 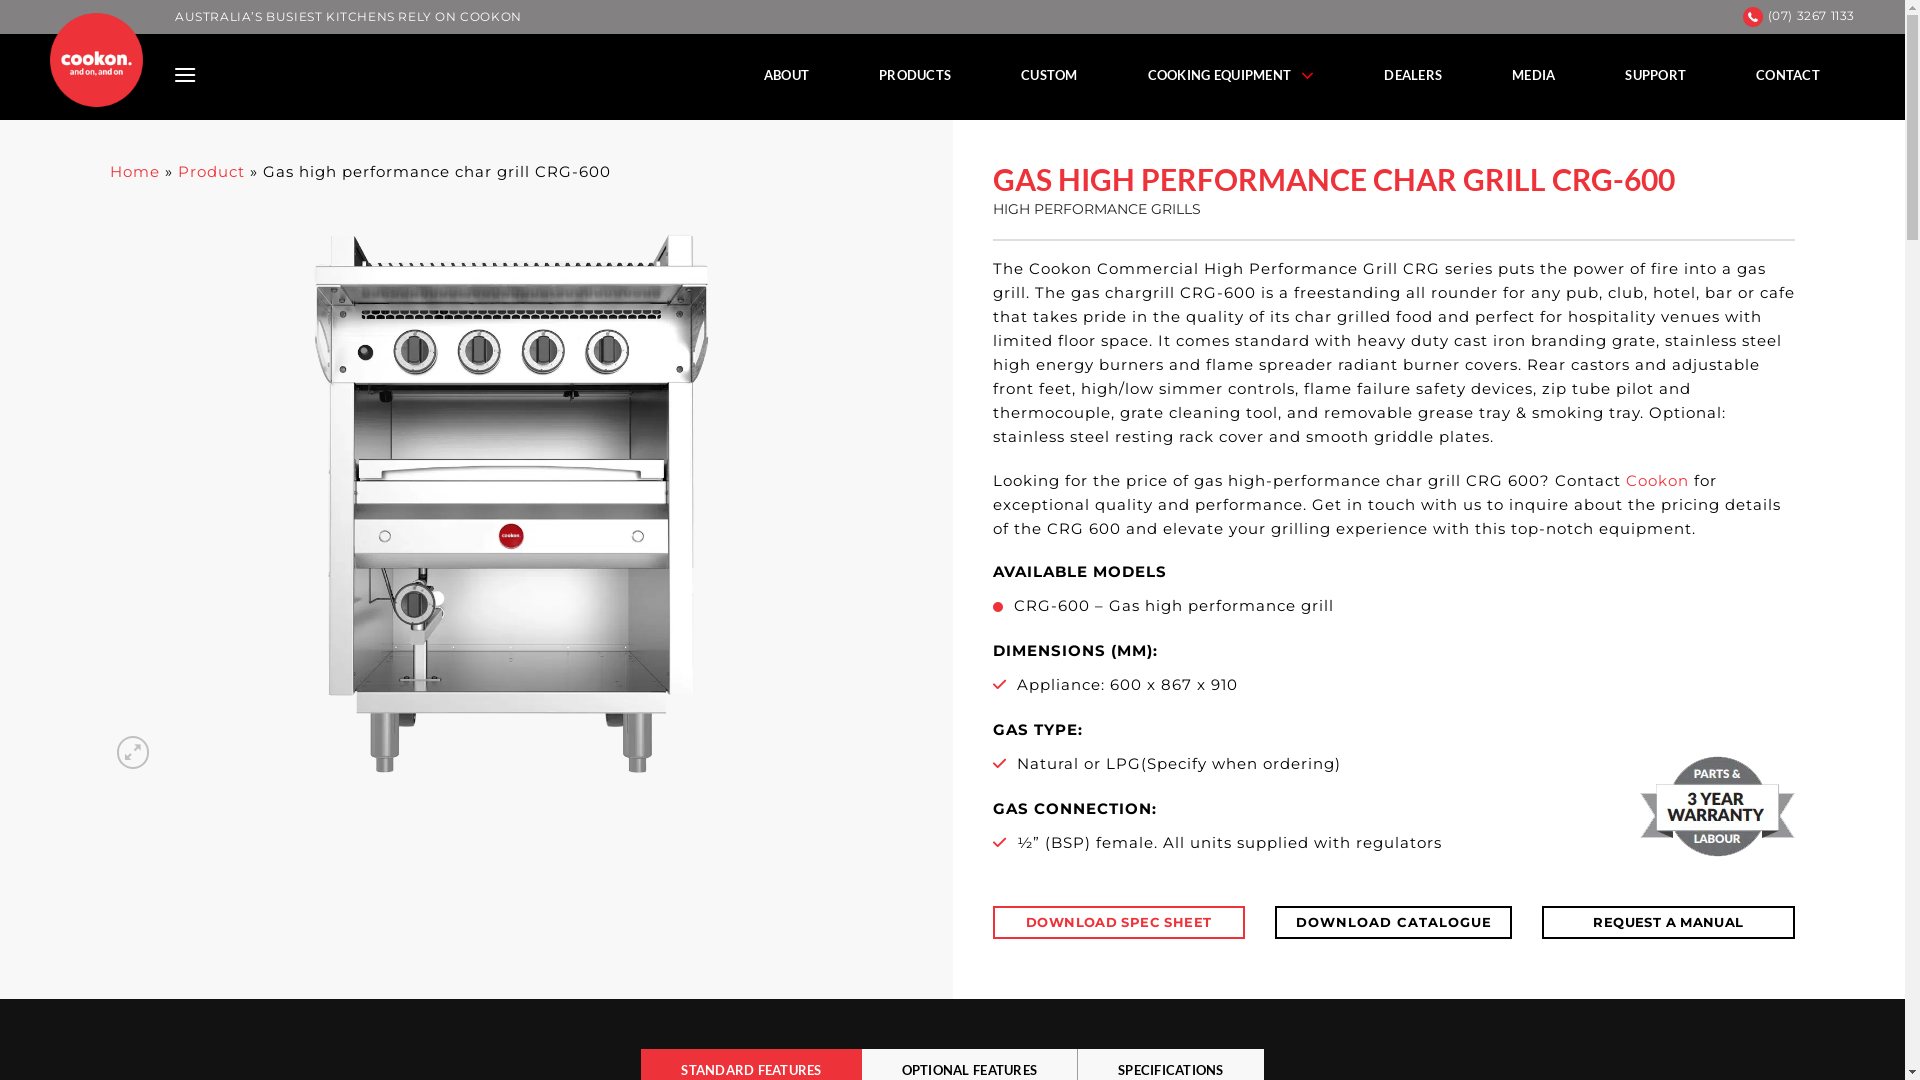 I want to click on SUPPORT, so click(x=1656, y=75).